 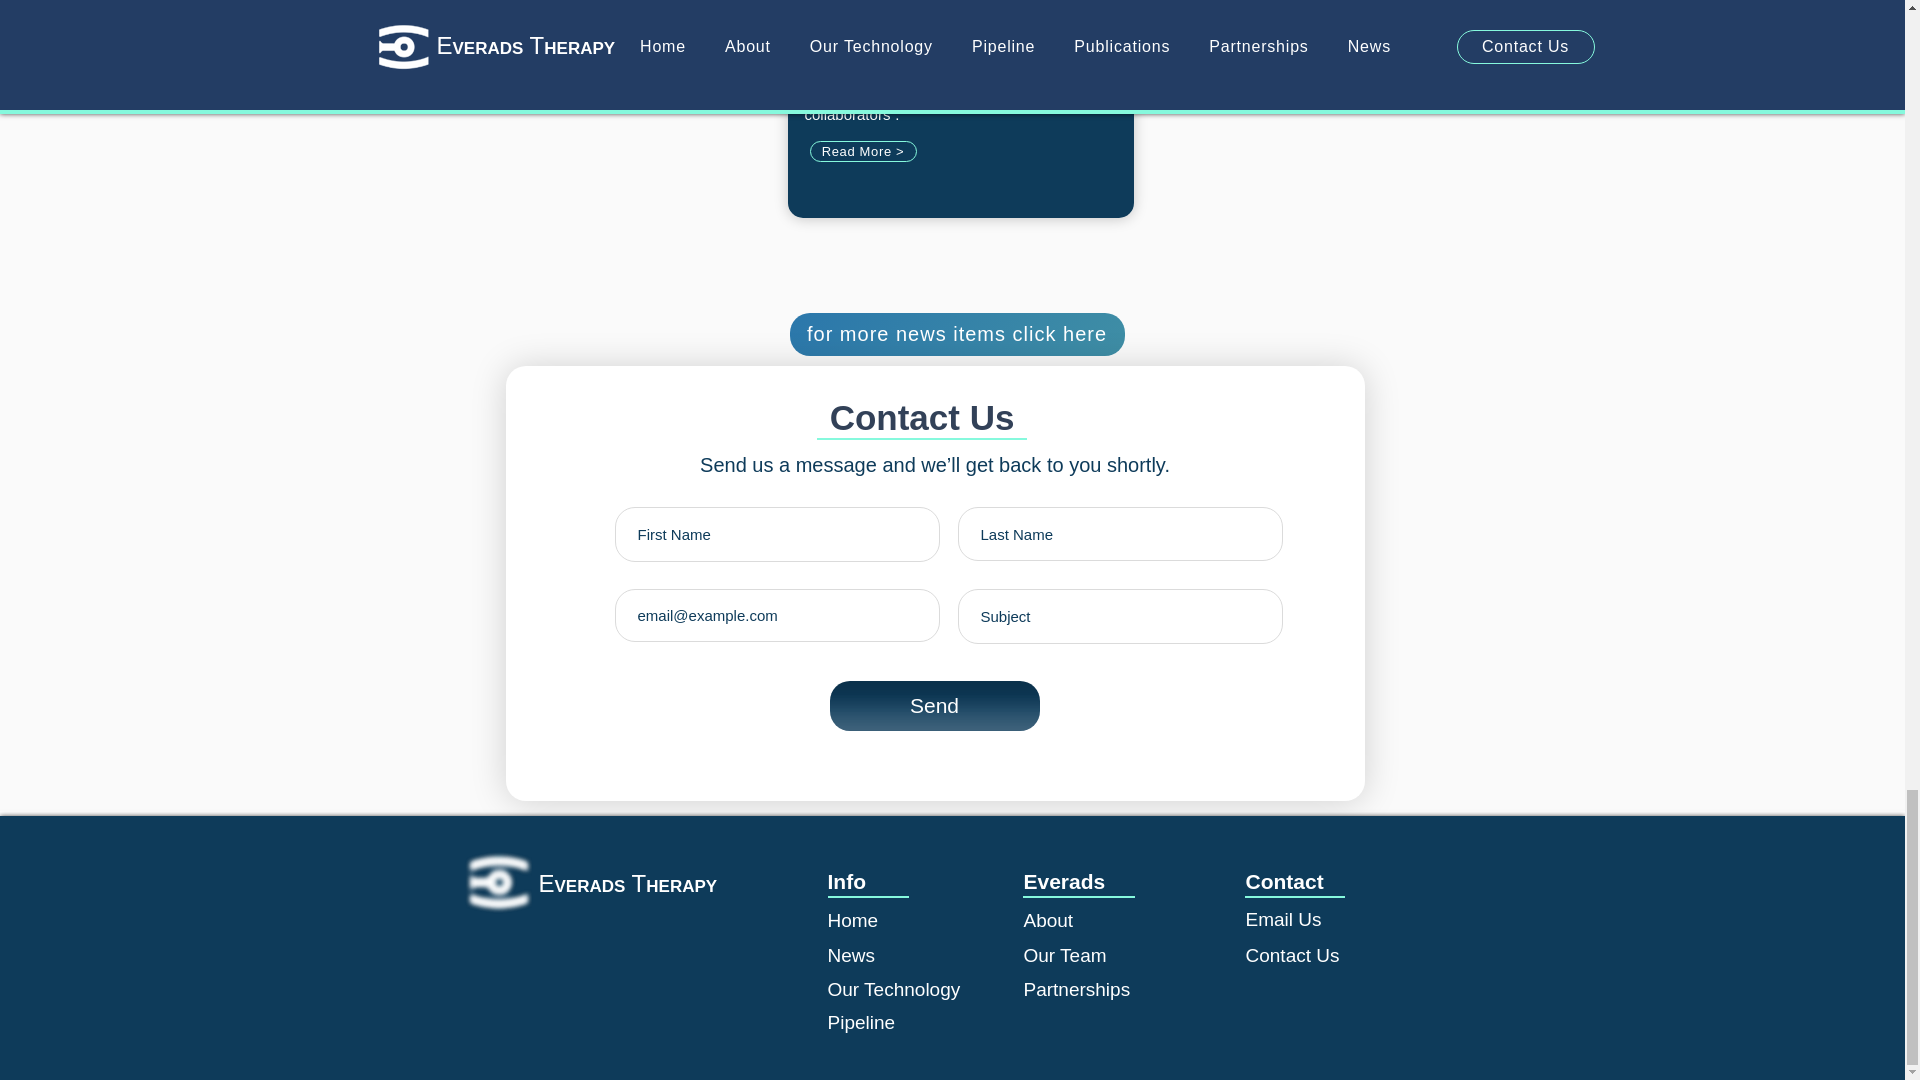 I want to click on Our Team, so click(x=1065, y=955).